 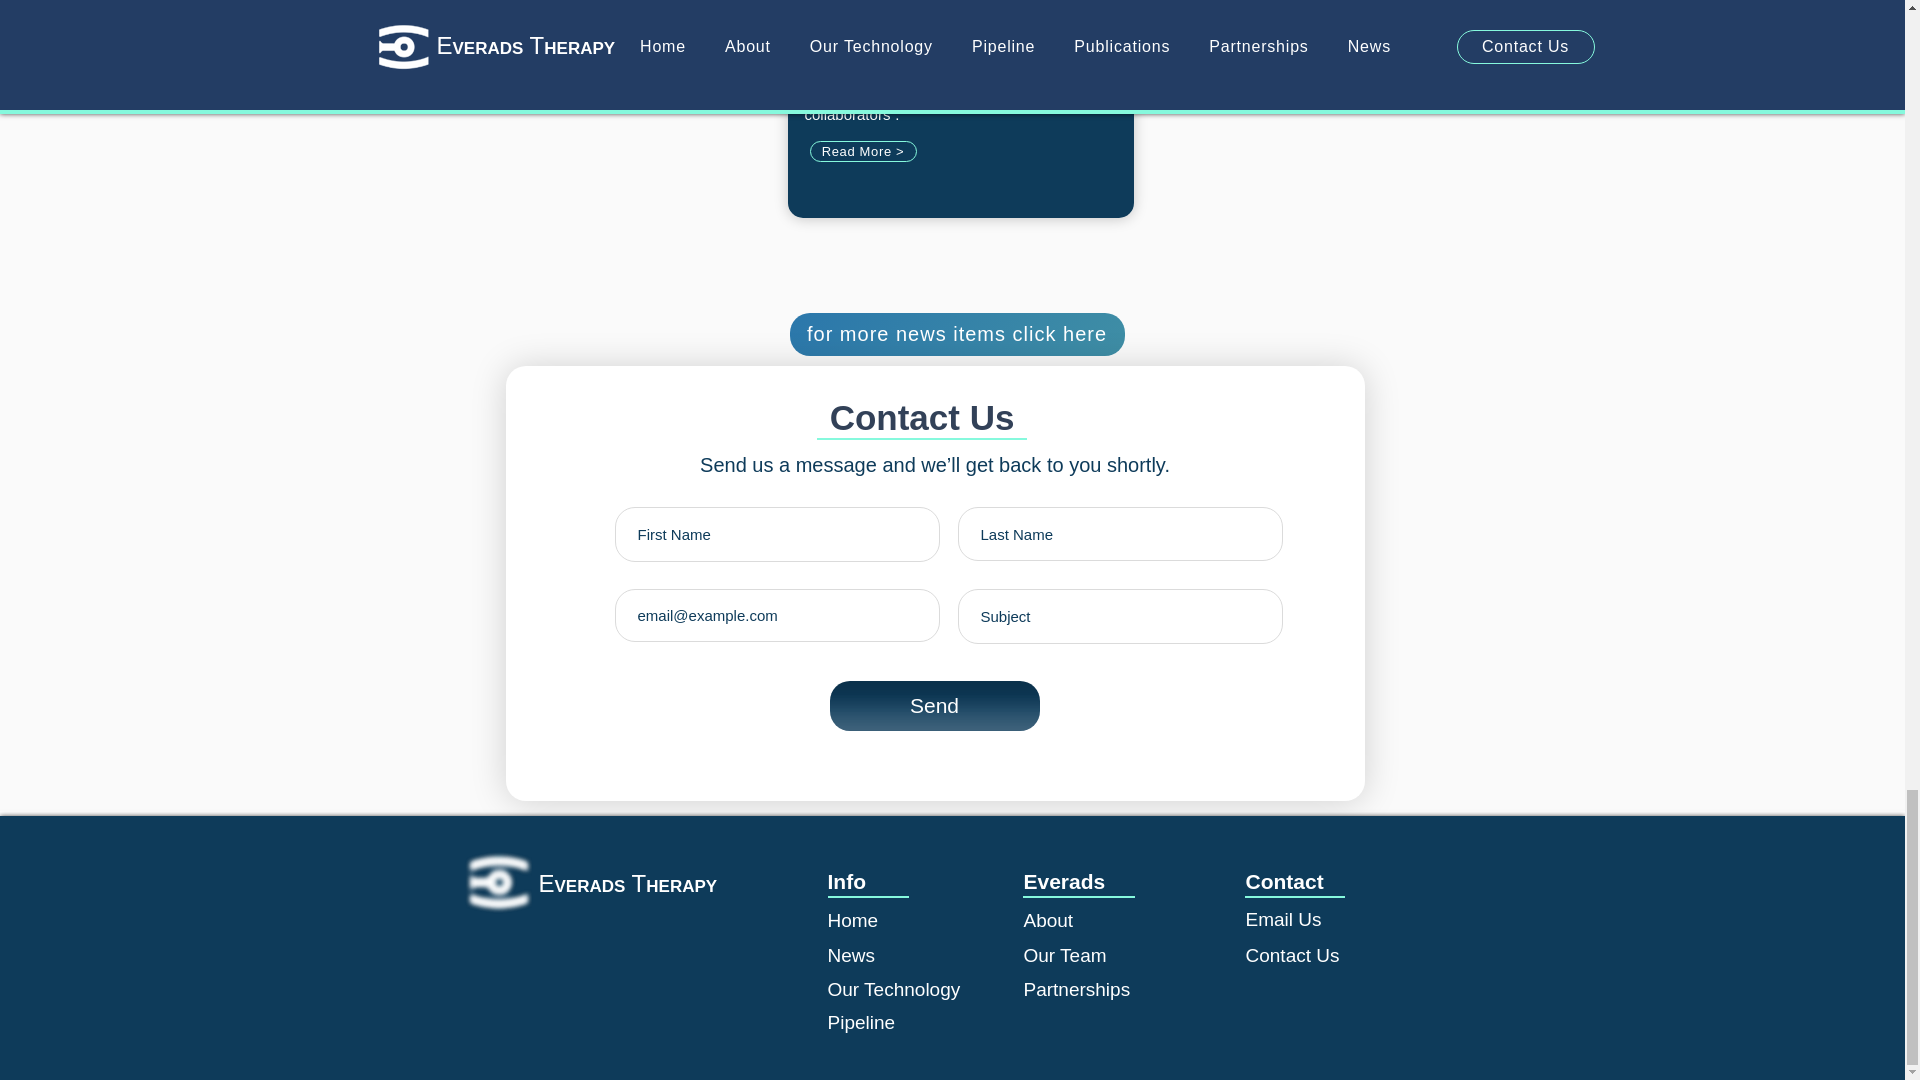 I want to click on Our Team, so click(x=1065, y=955).